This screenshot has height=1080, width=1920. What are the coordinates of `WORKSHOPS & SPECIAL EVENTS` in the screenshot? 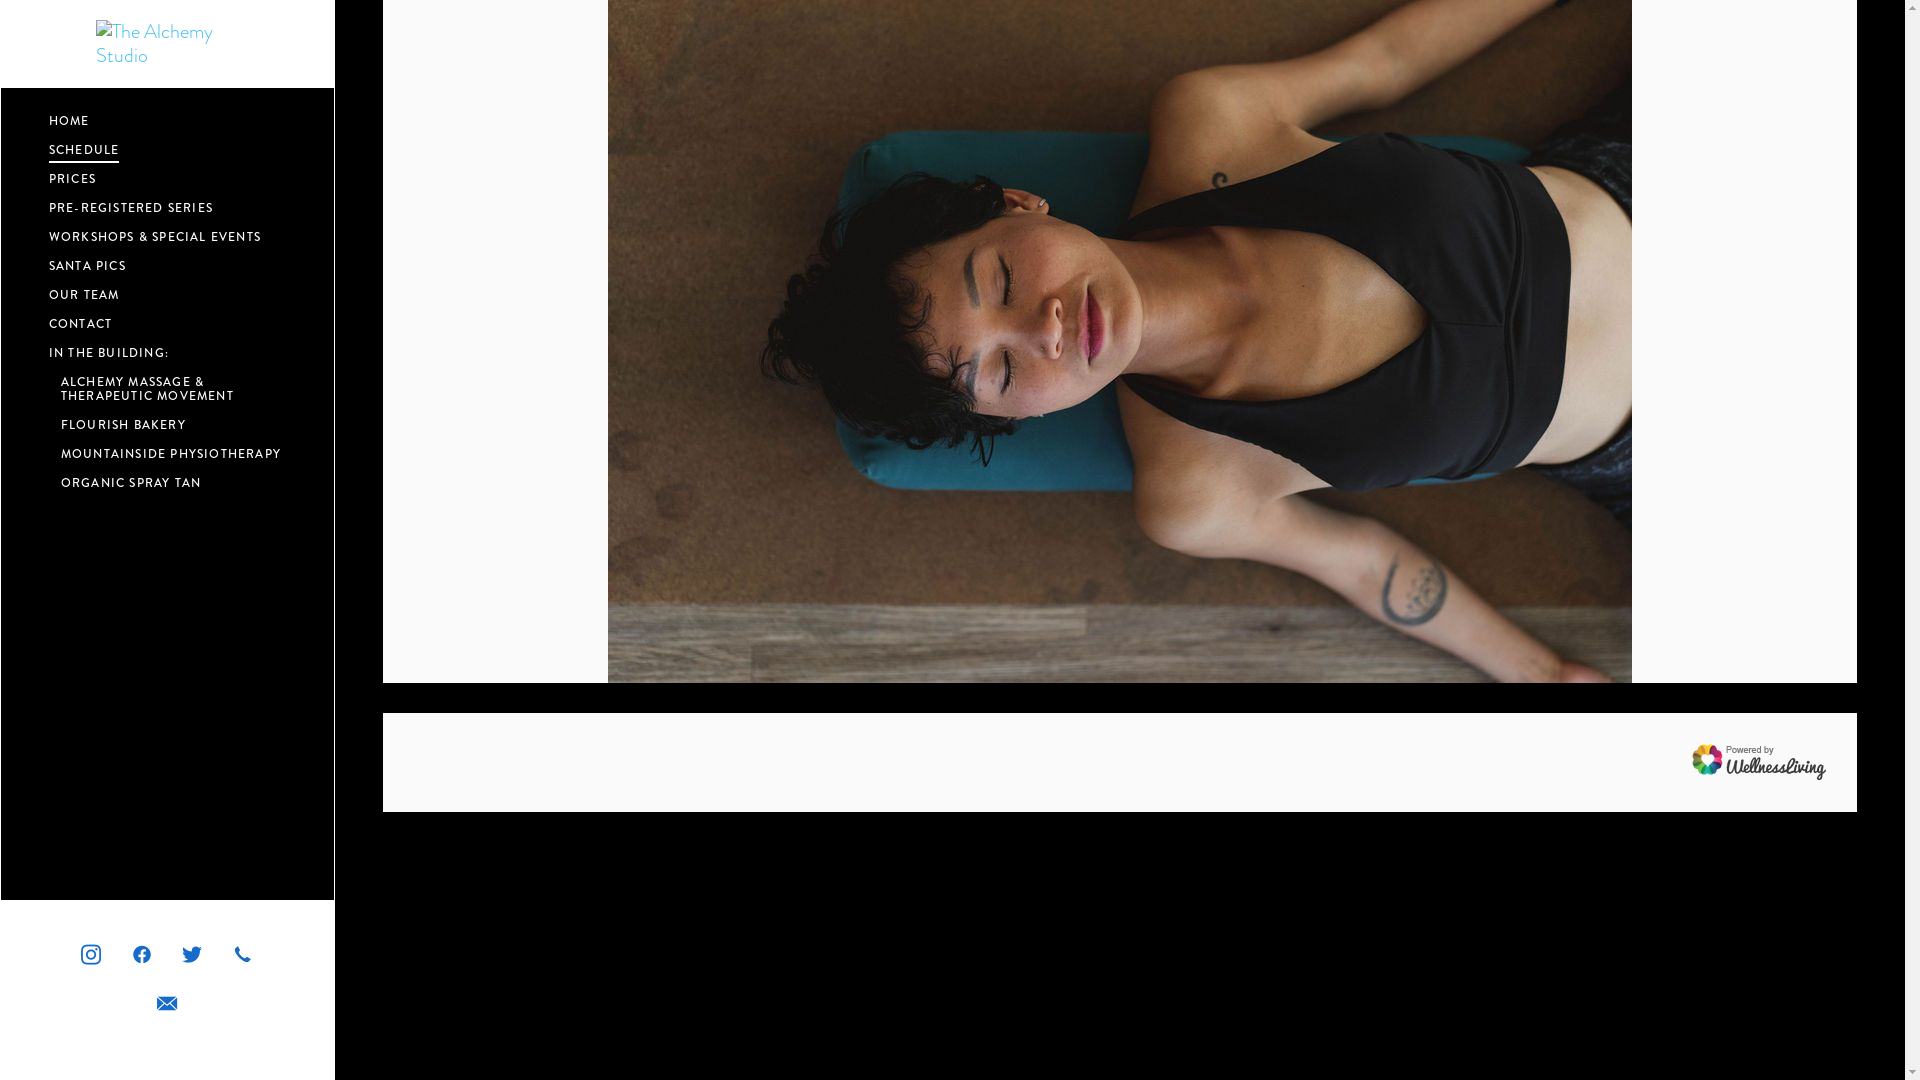 It's located at (155, 236).